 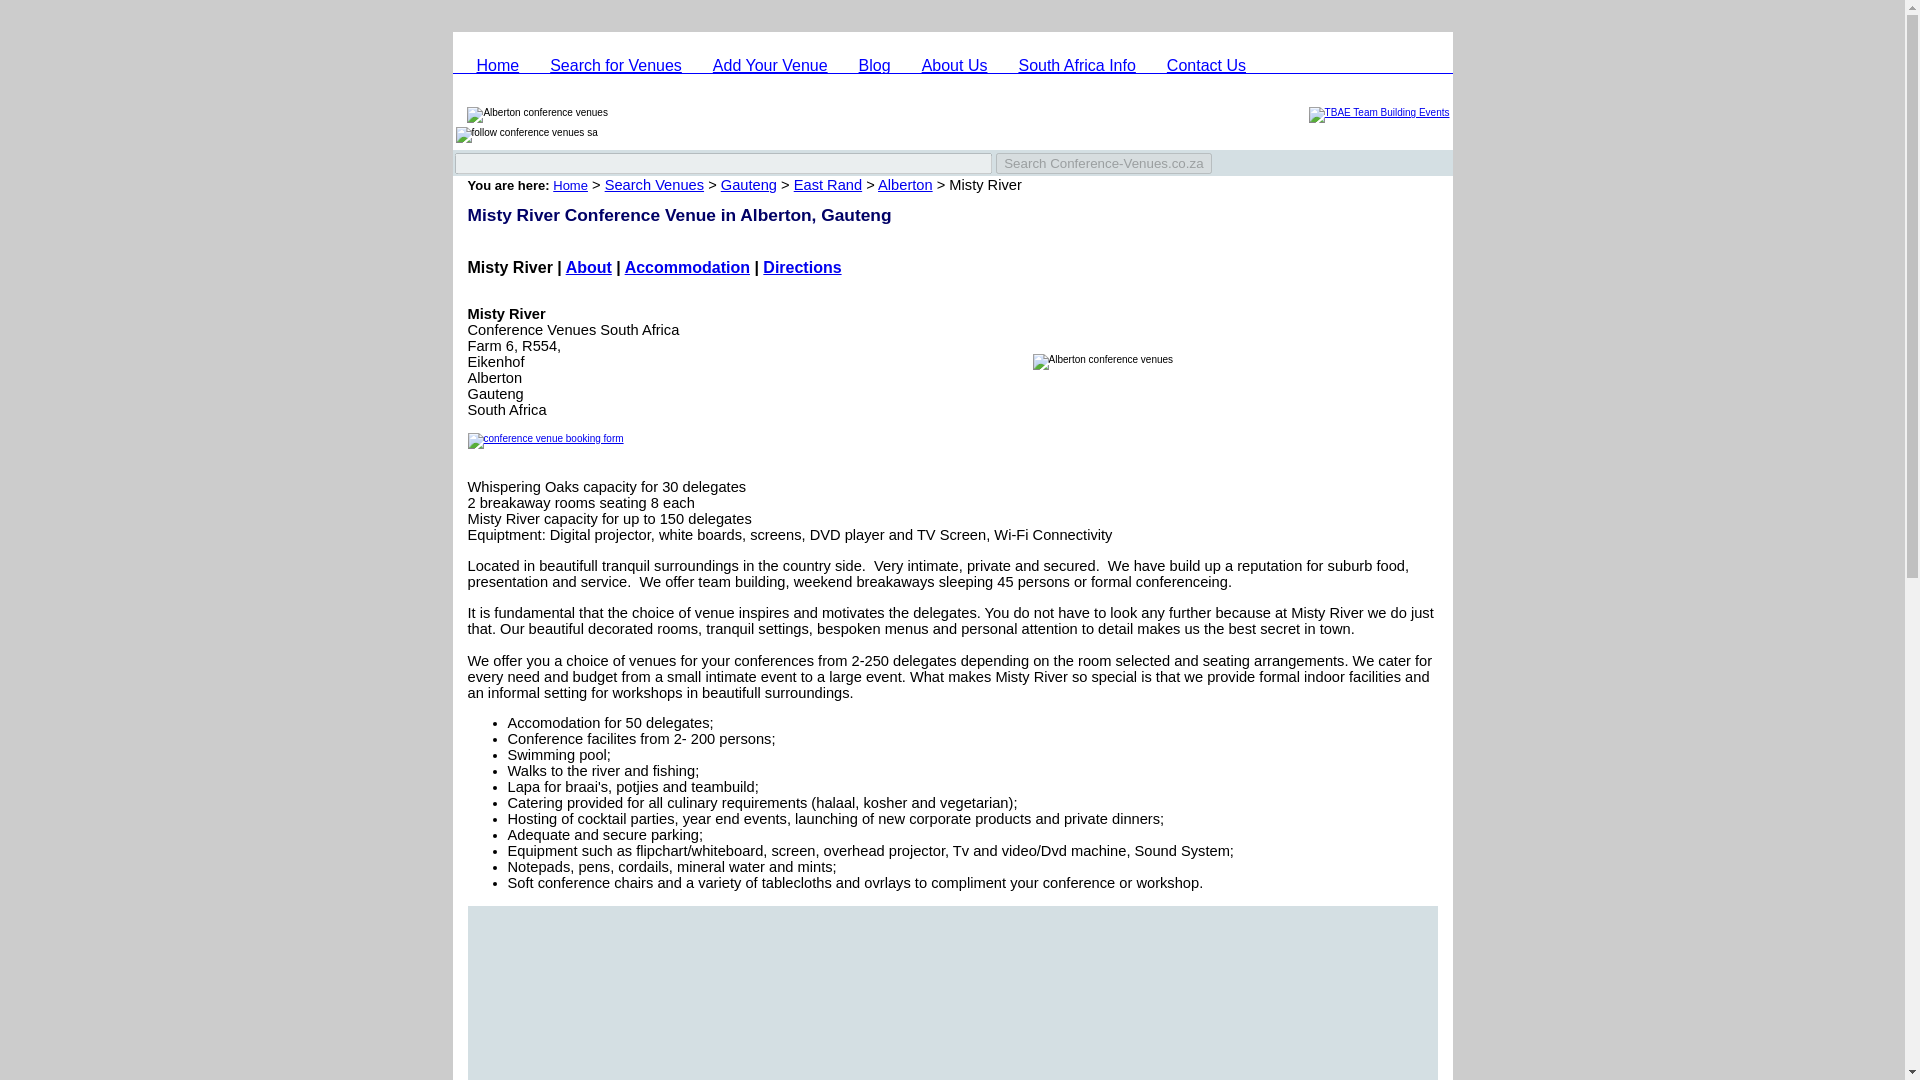 What do you see at coordinates (498, 64) in the screenshot?
I see `Conference Venues` at bounding box center [498, 64].